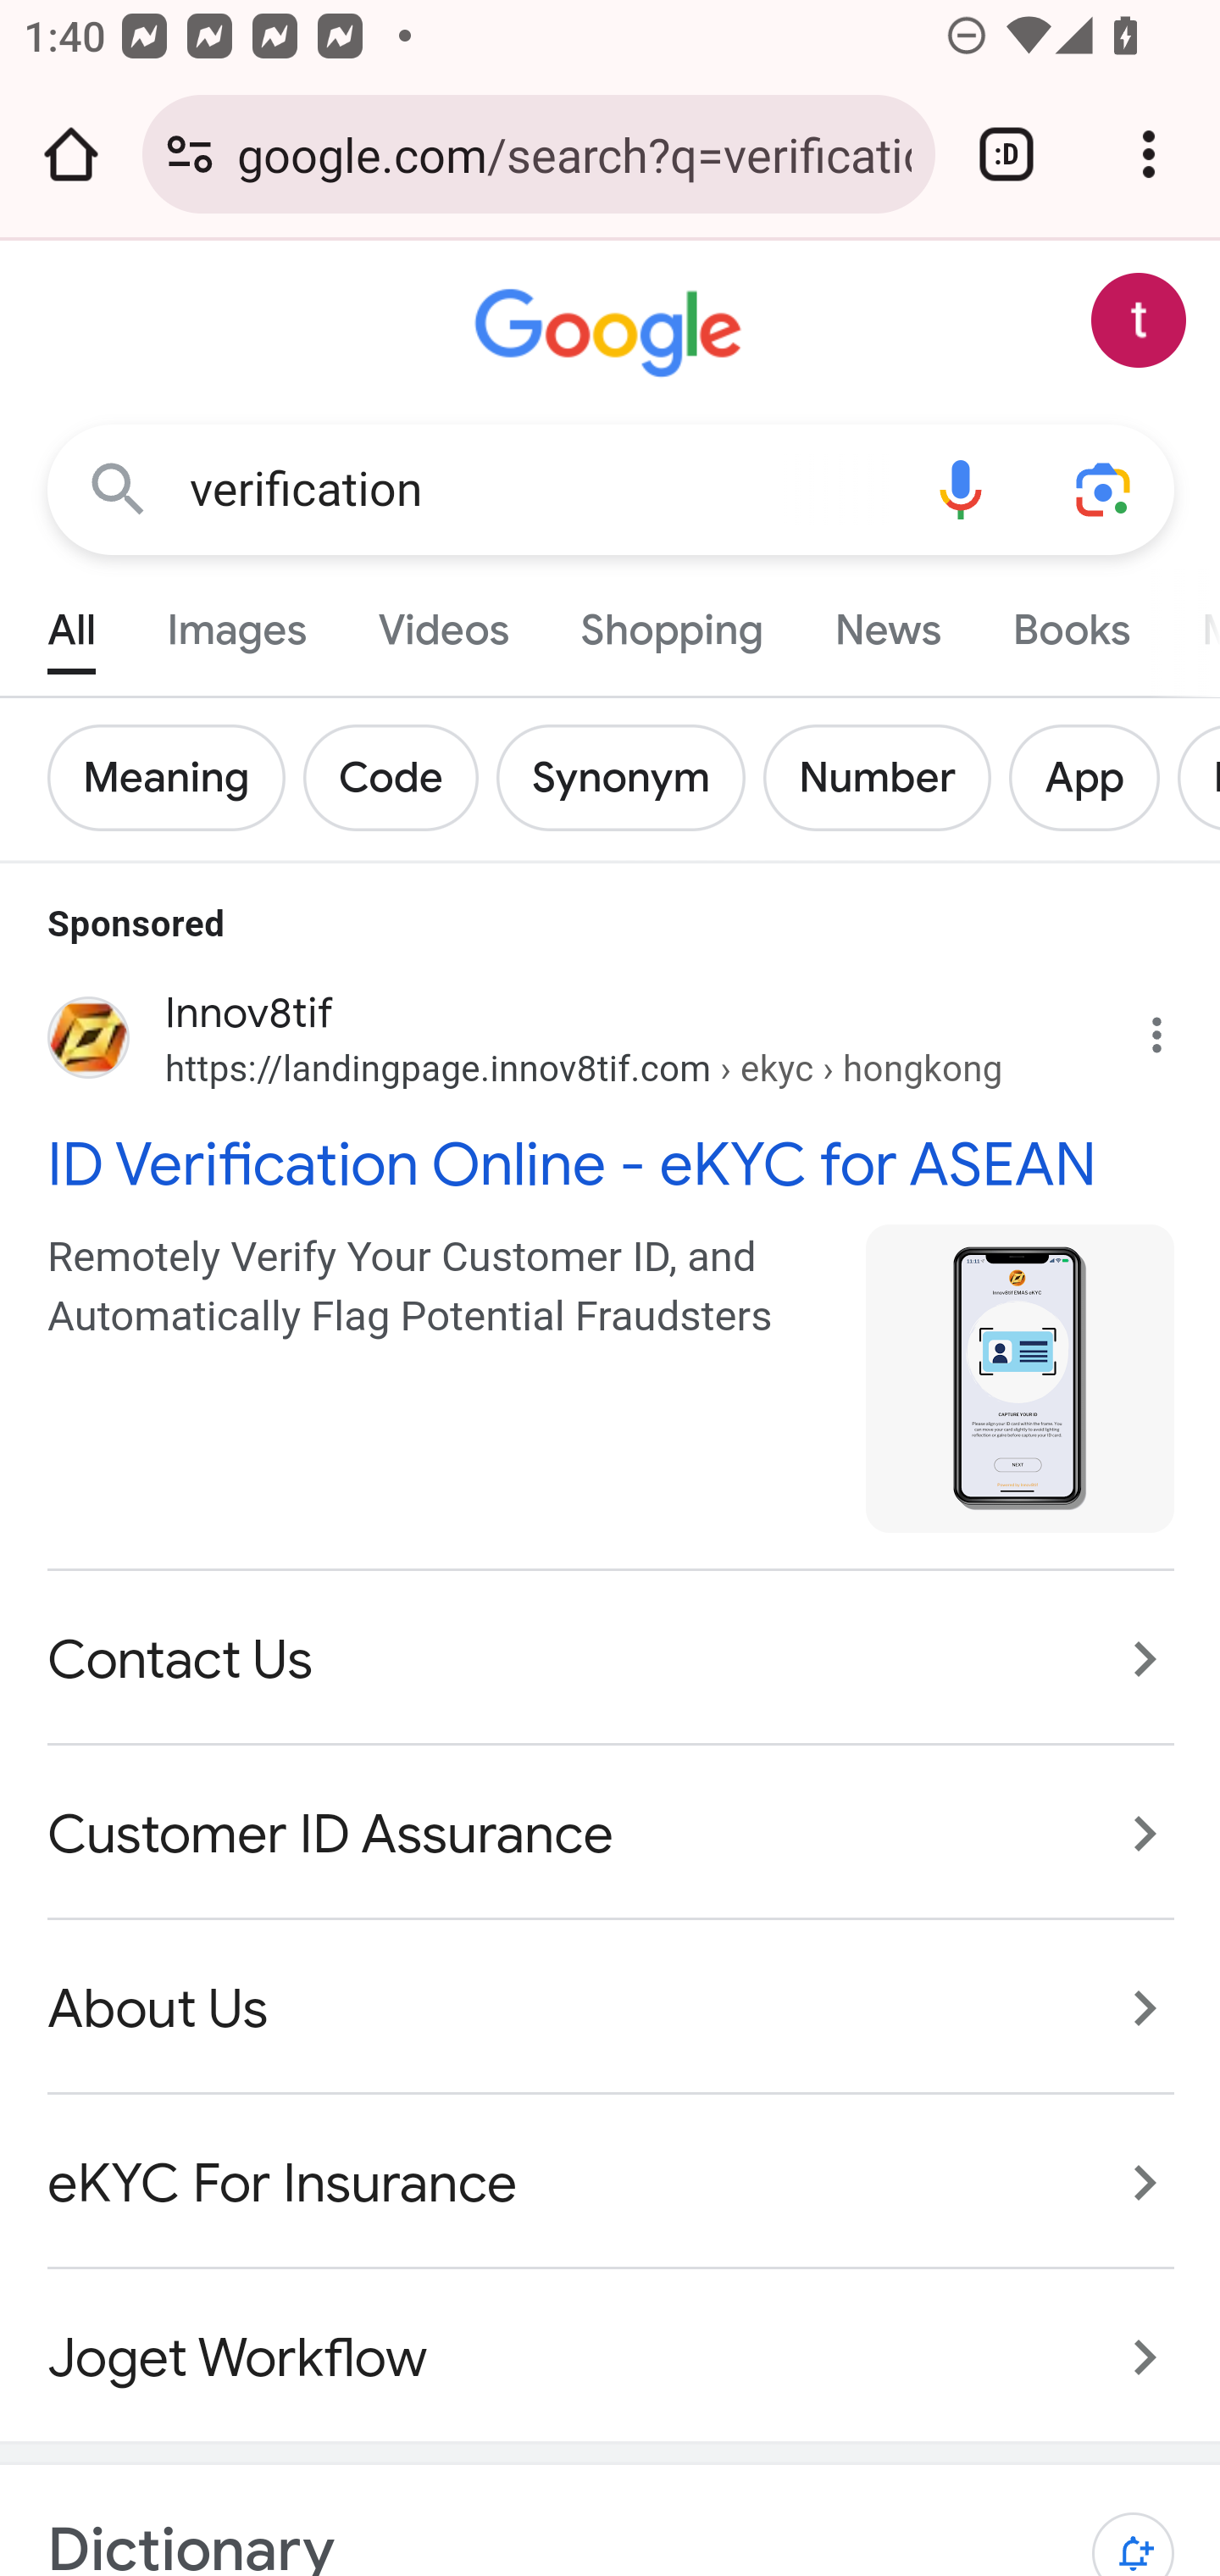 The width and height of the screenshot is (1220, 2576). I want to click on ID Verification Online - eKYC for ASEAN, so click(612, 1161).